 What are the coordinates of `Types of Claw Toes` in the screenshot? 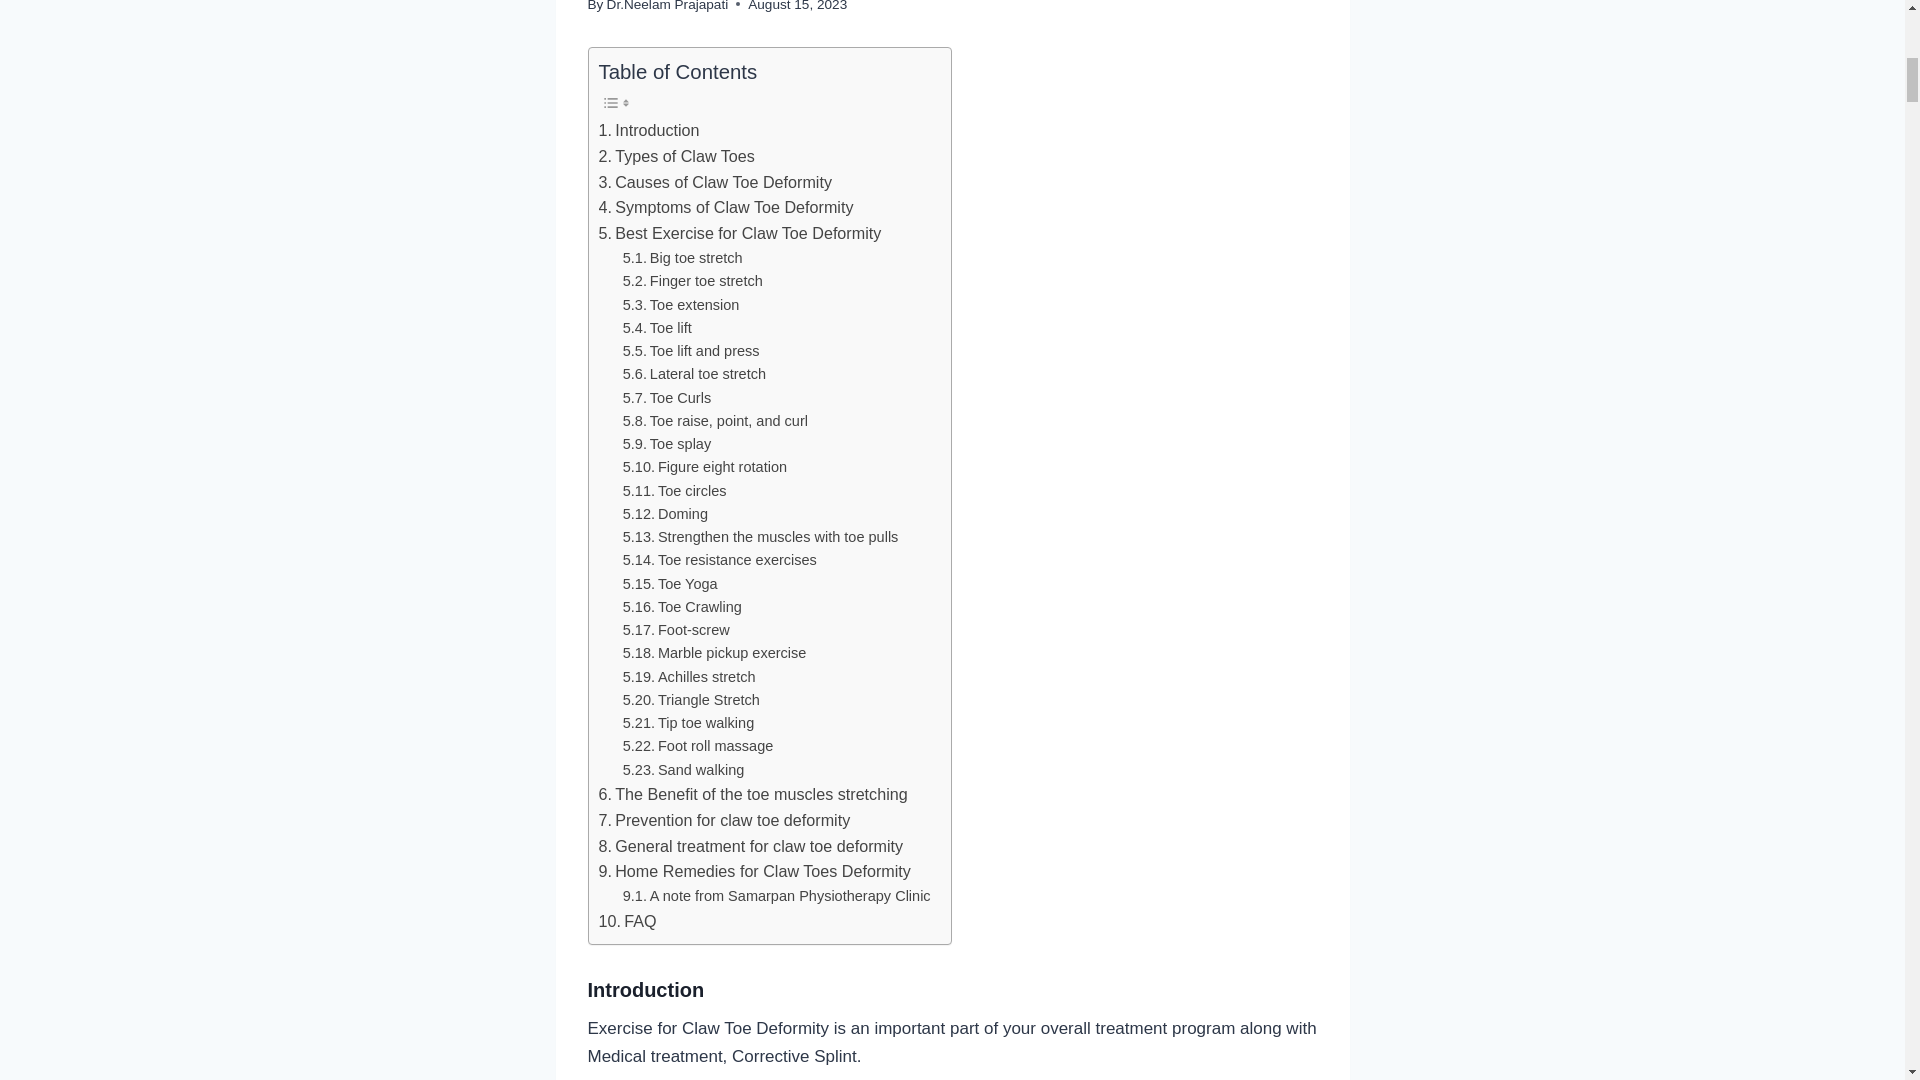 It's located at (676, 156).